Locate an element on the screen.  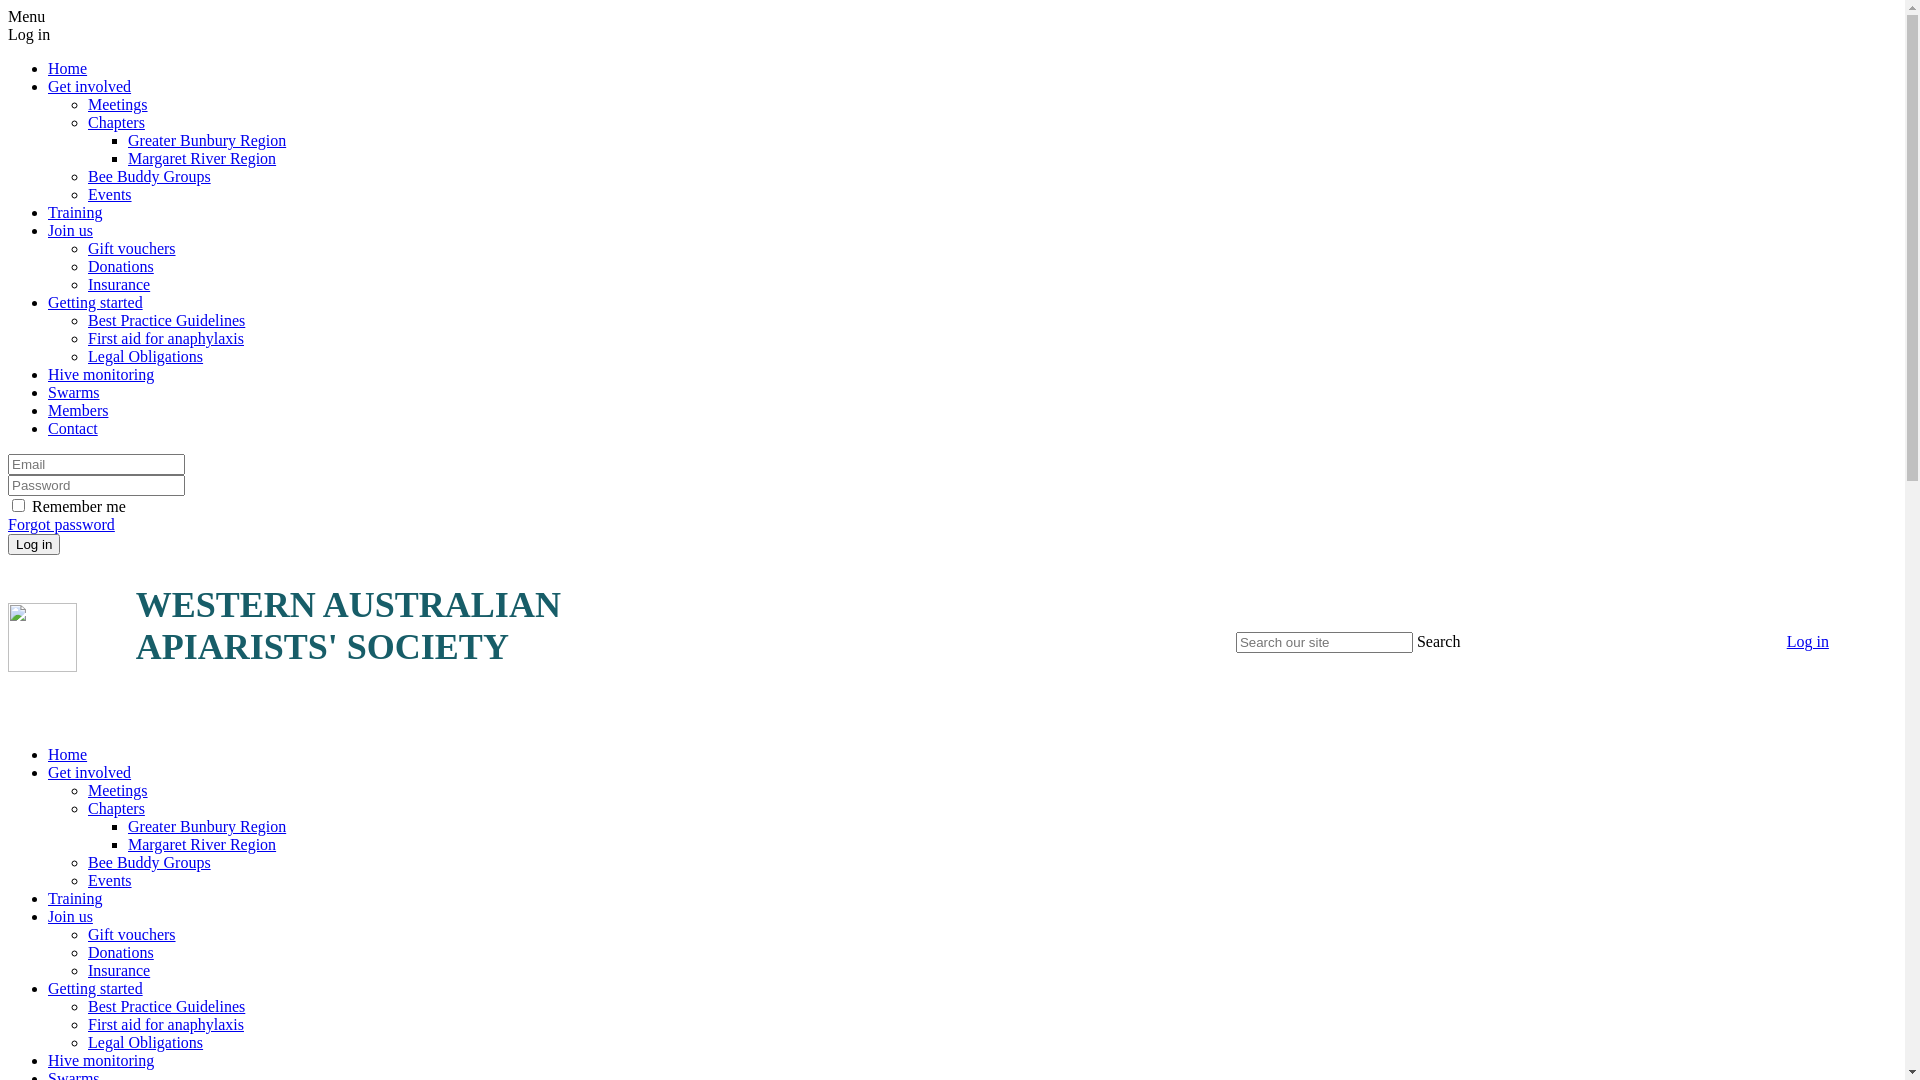
Getting started is located at coordinates (96, 988).